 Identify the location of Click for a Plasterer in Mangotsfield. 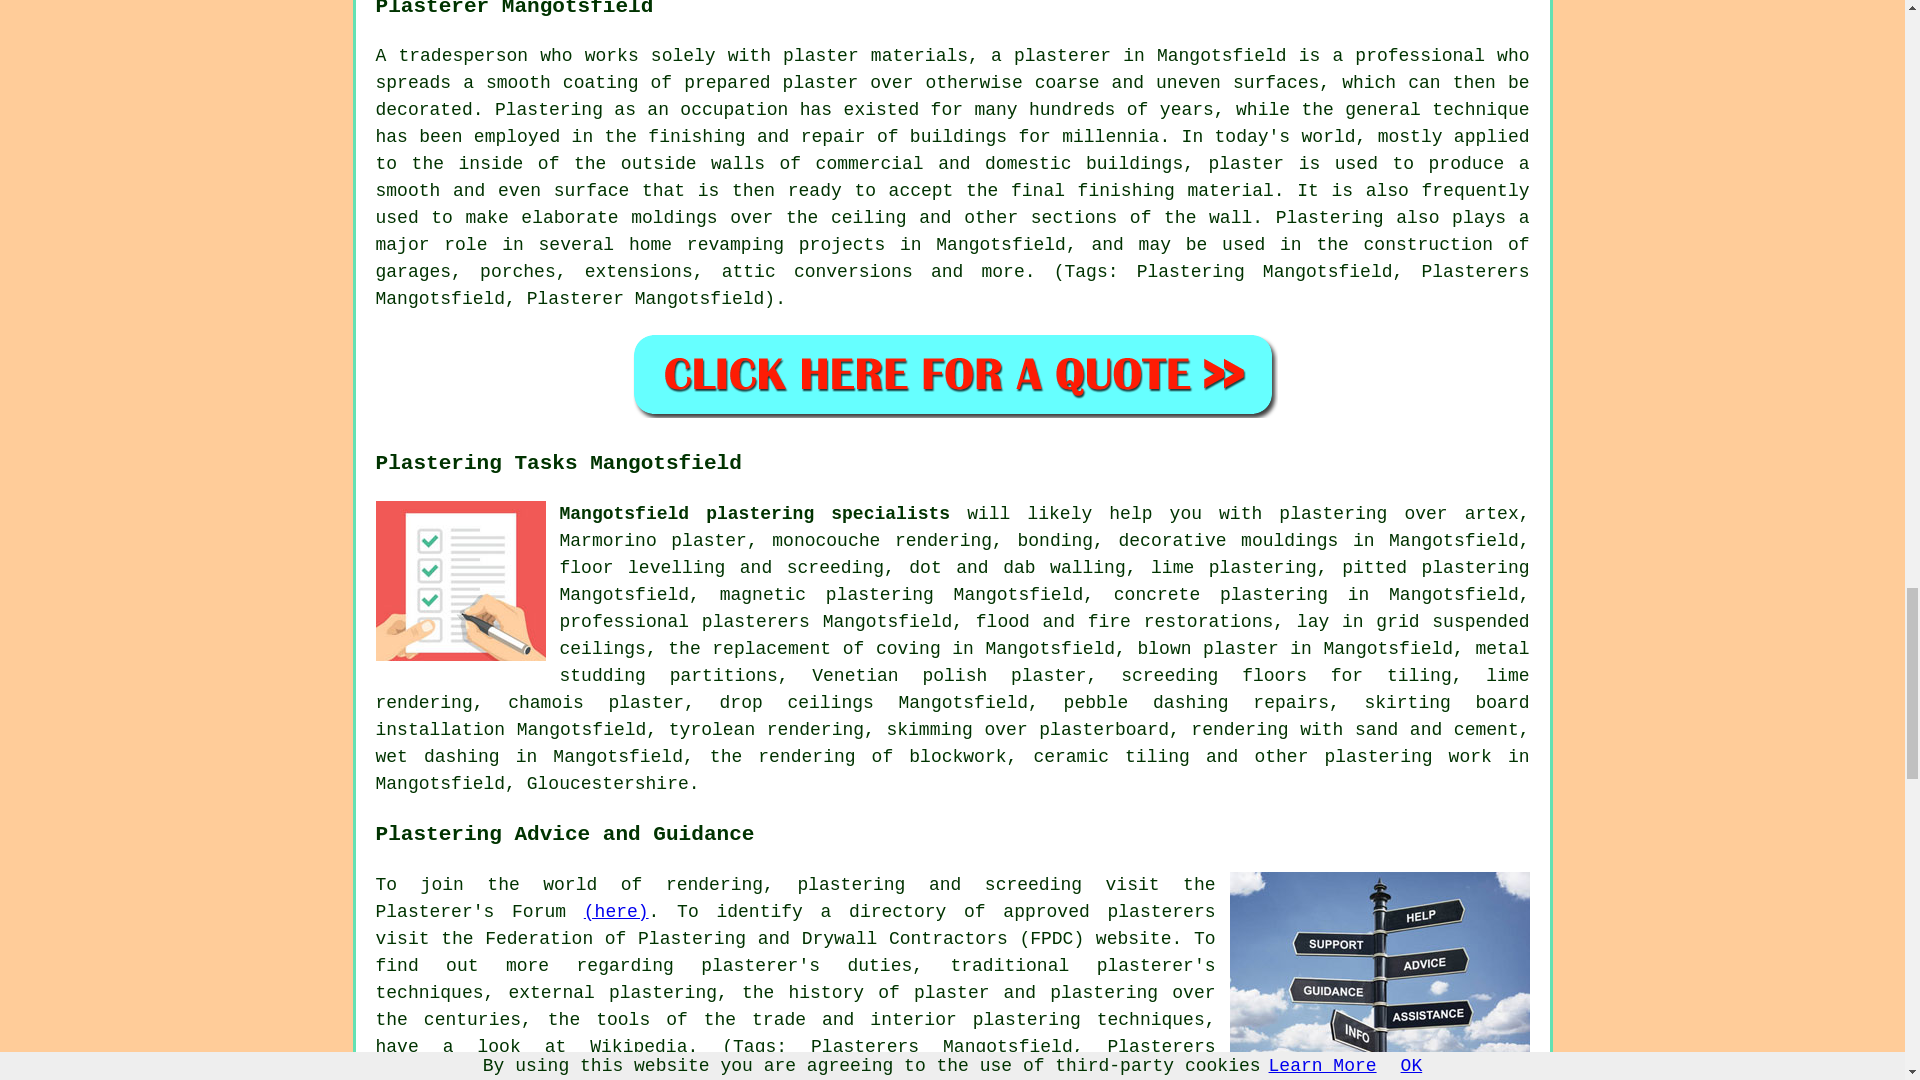
(952, 374).